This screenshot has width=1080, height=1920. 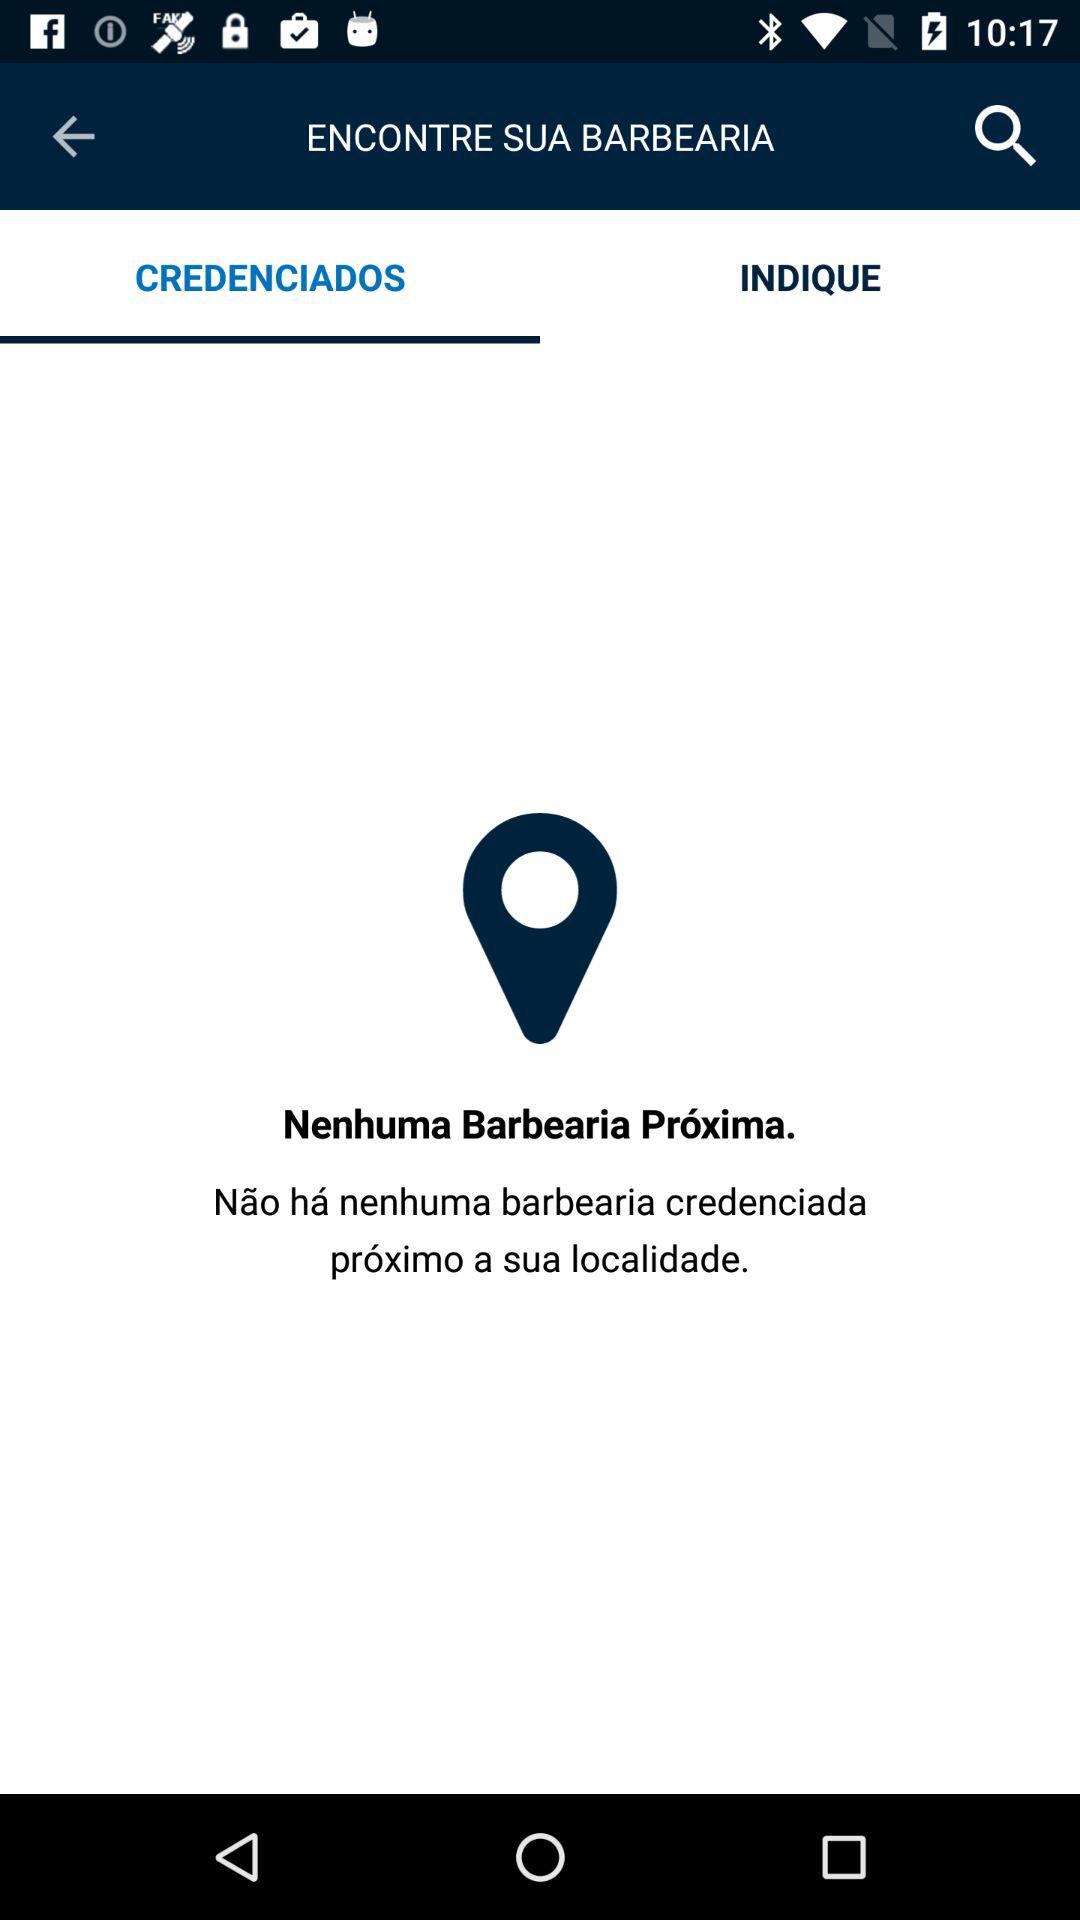 I want to click on choose the icon next to the encontre sua barbearia icon, so click(x=1006, y=136).